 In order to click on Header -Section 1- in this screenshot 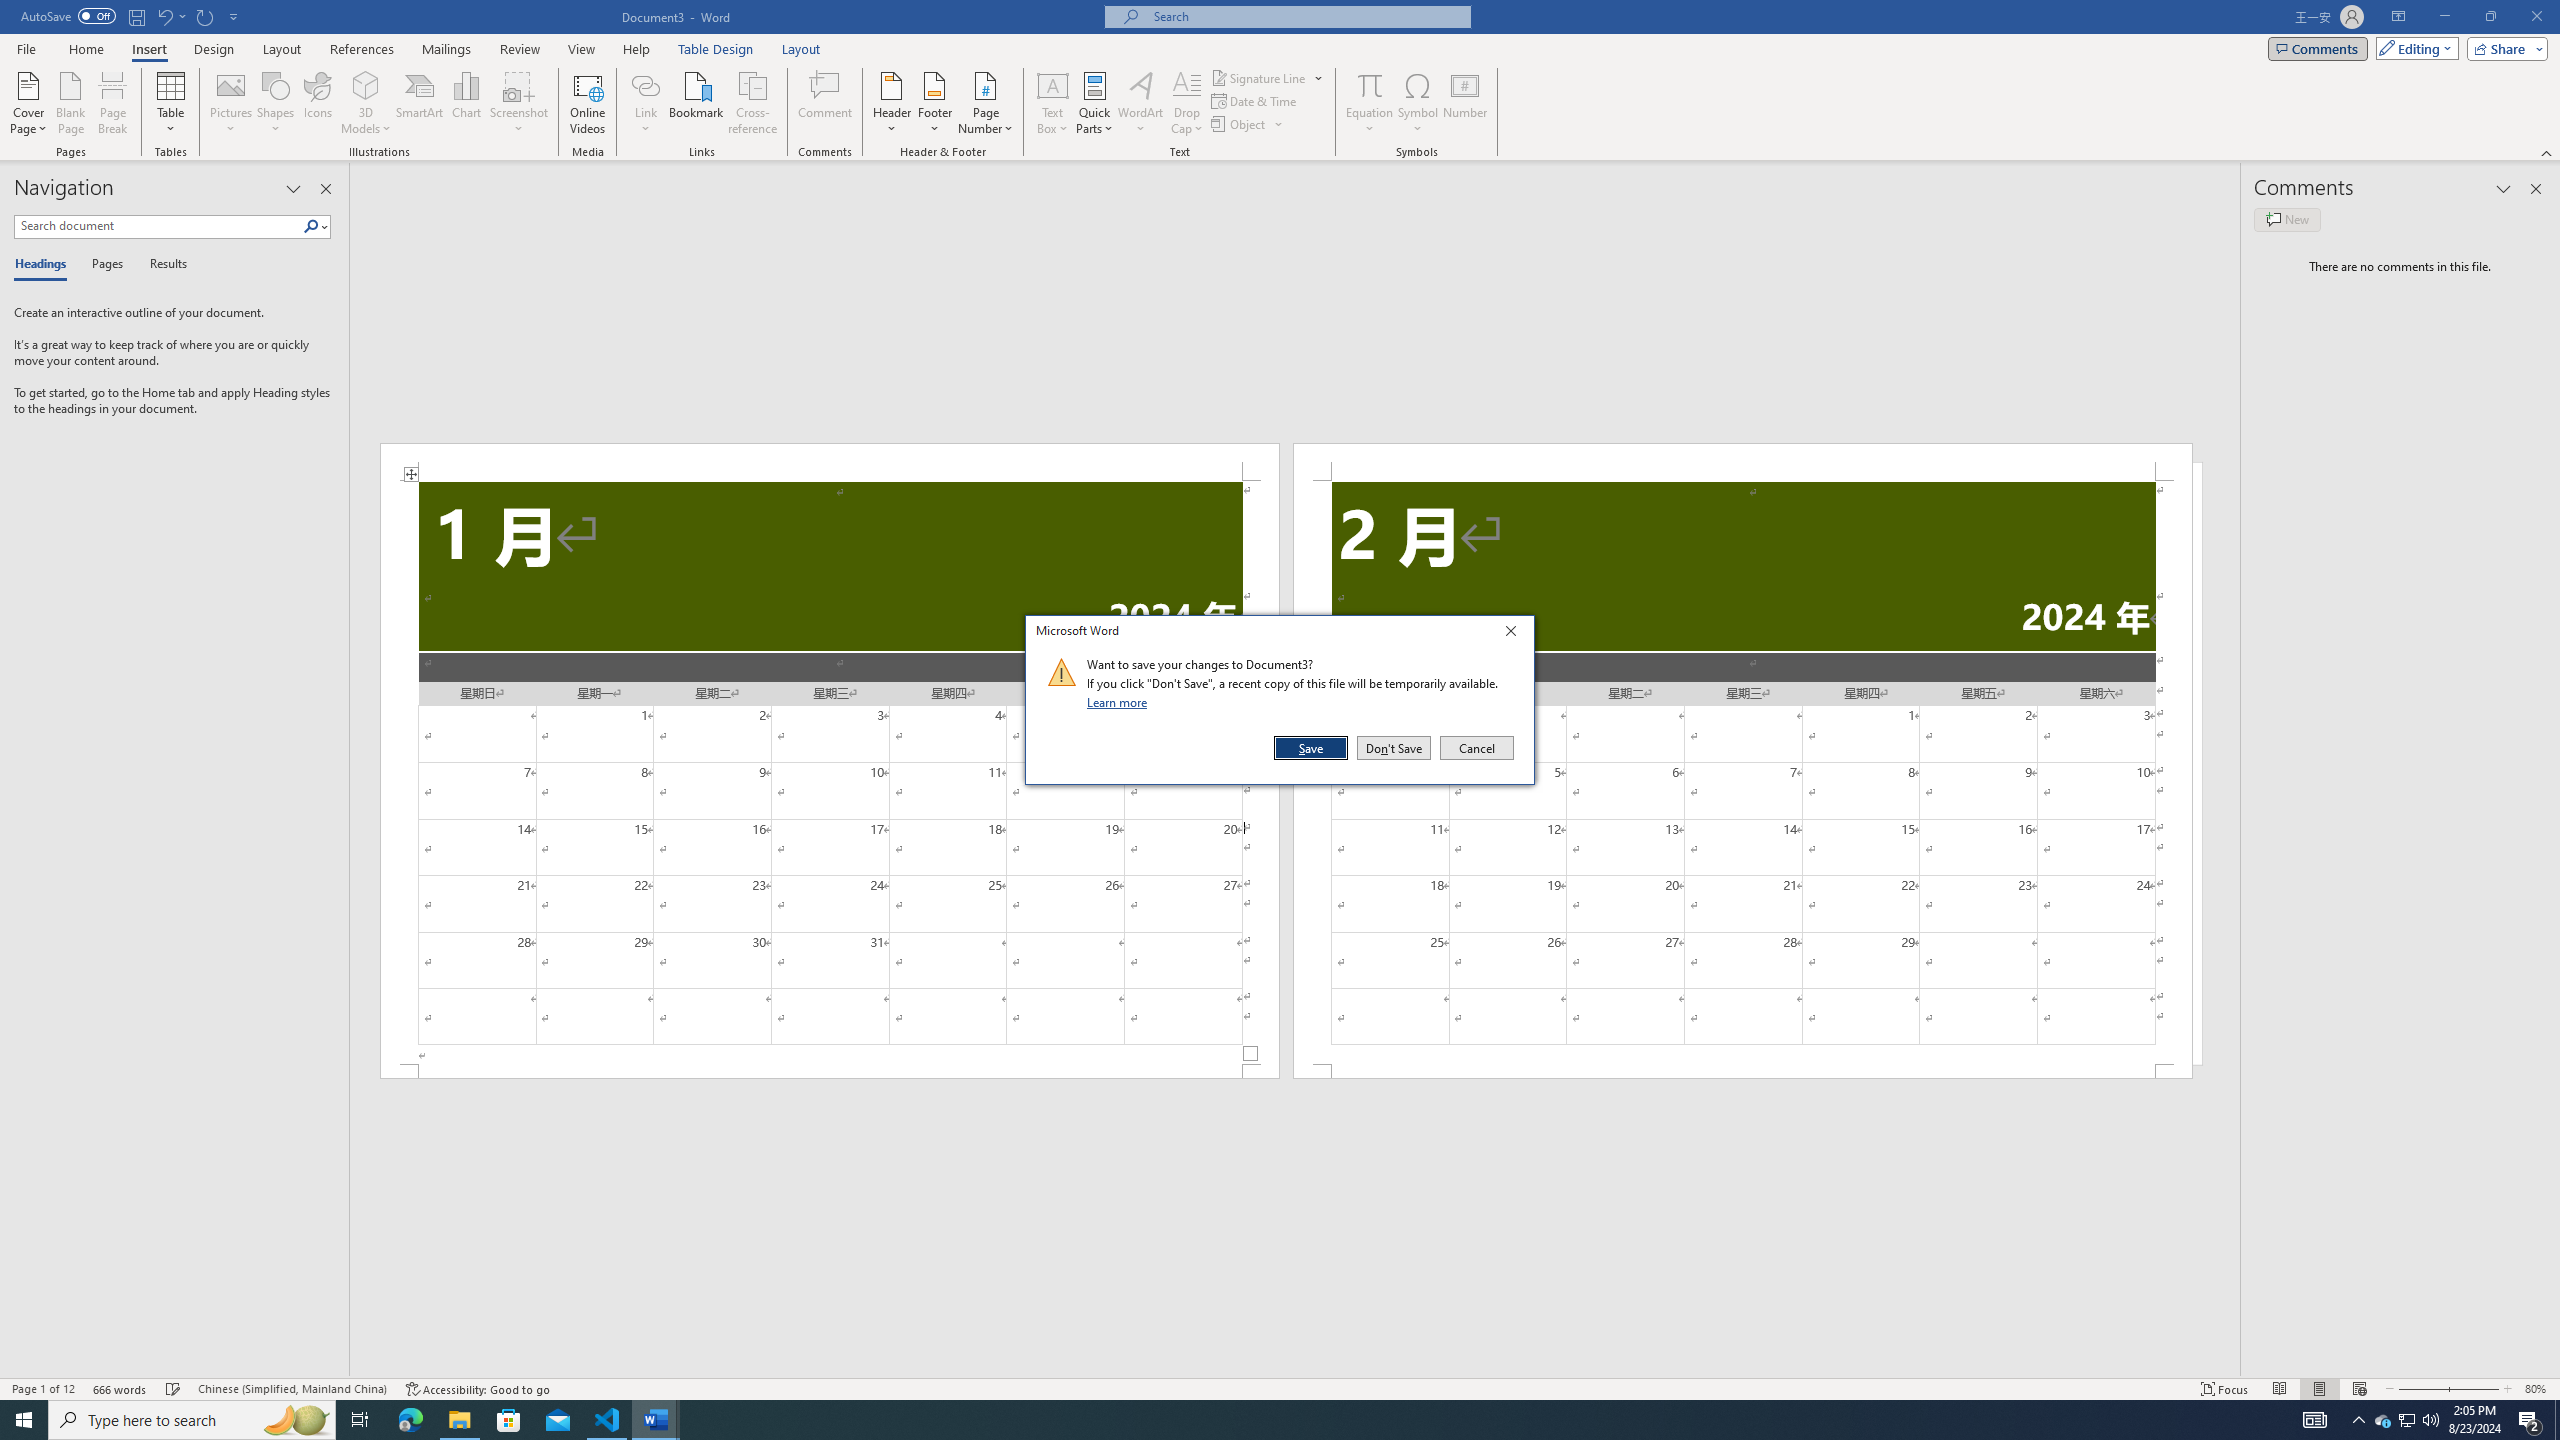, I will do `click(829, 462)`.